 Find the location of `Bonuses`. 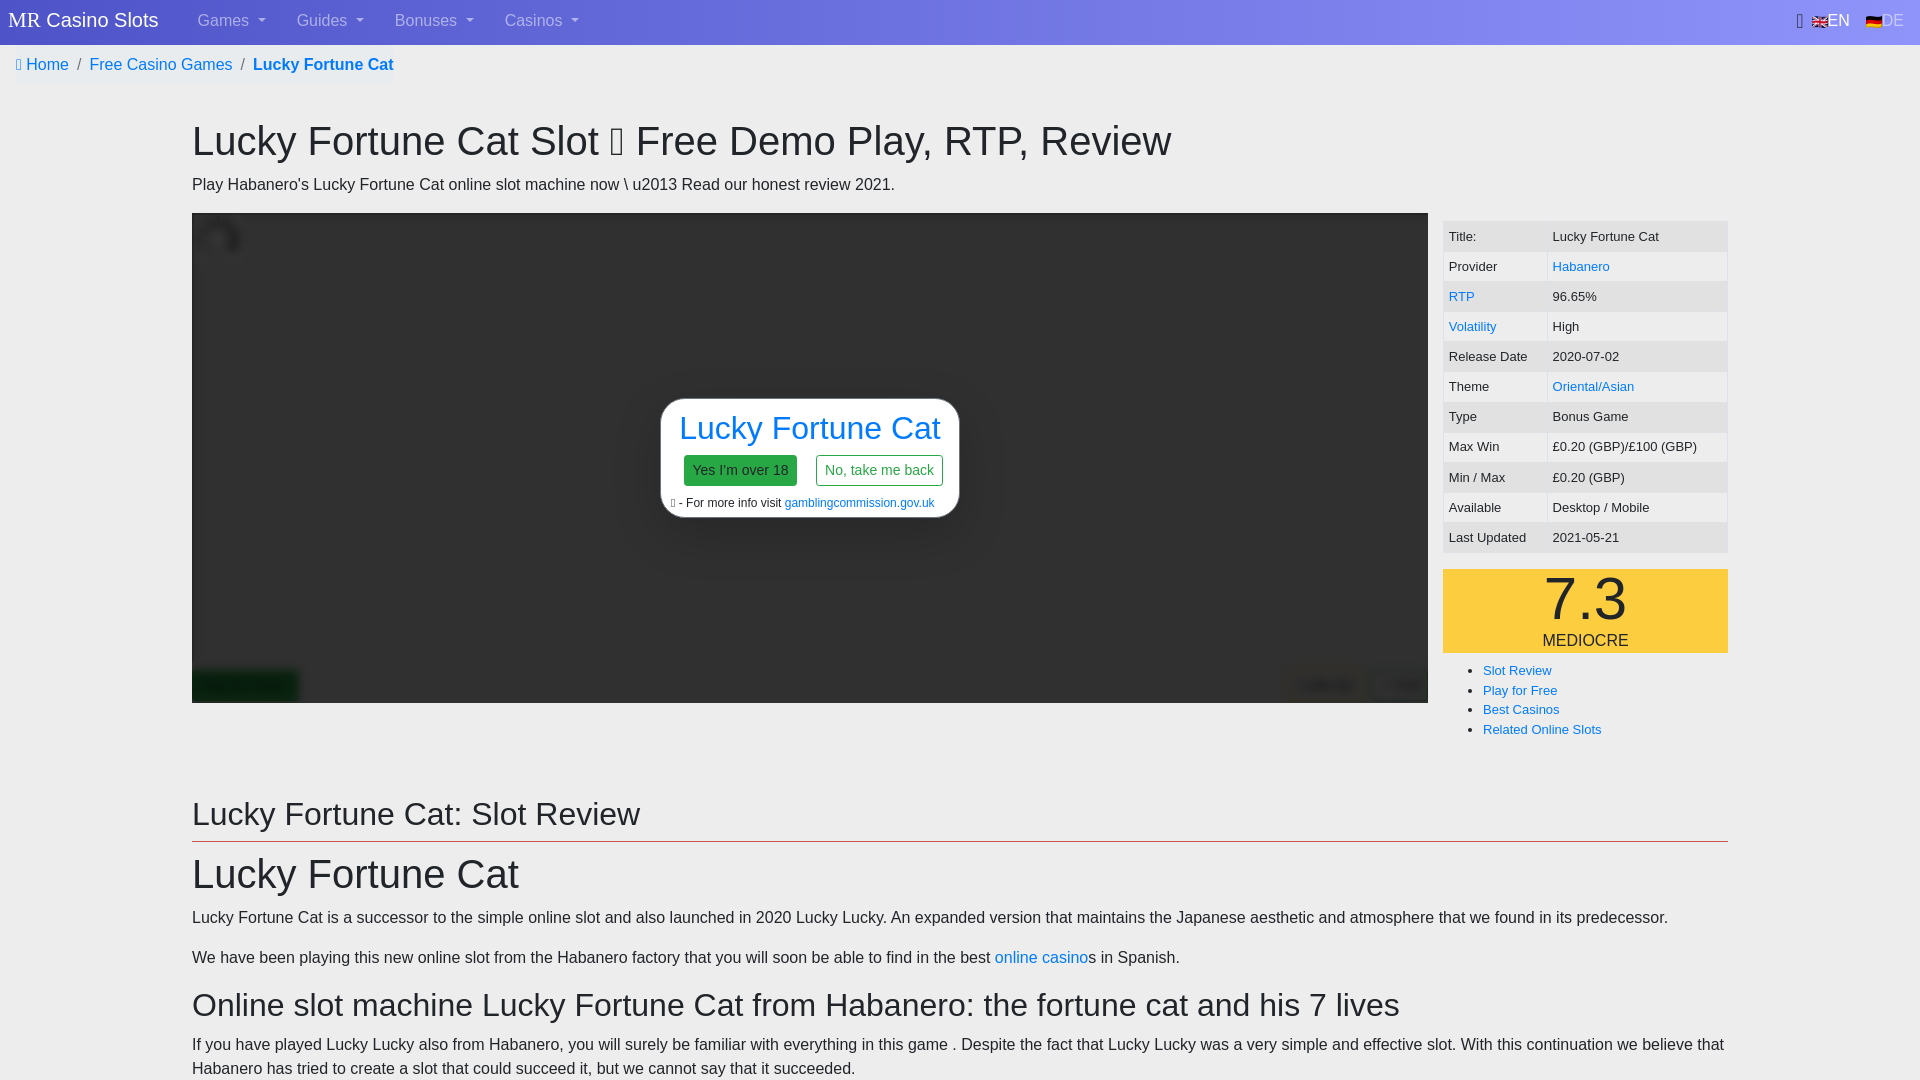

Bonuses is located at coordinates (434, 21).